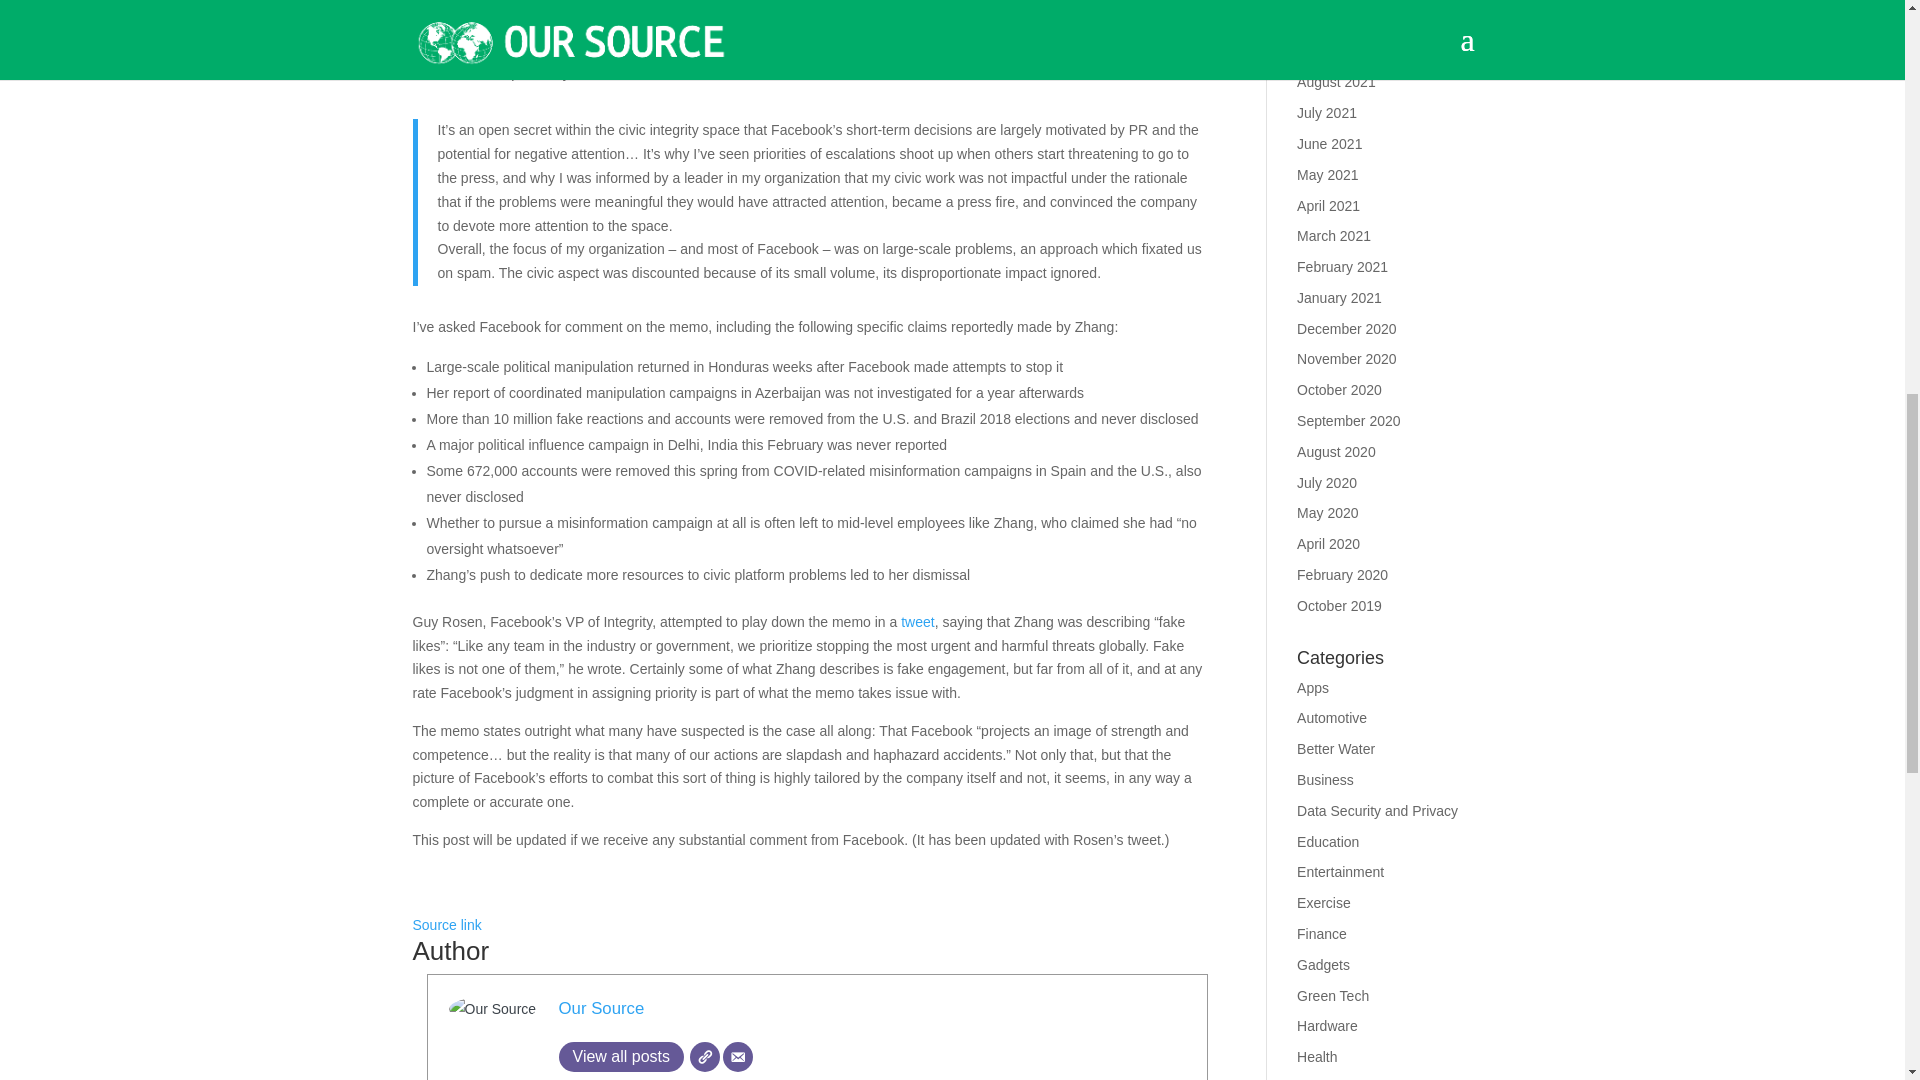  What do you see at coordinates (446, 924) in the screenshot?
I see `Source link` at bounding box center [446, 924].